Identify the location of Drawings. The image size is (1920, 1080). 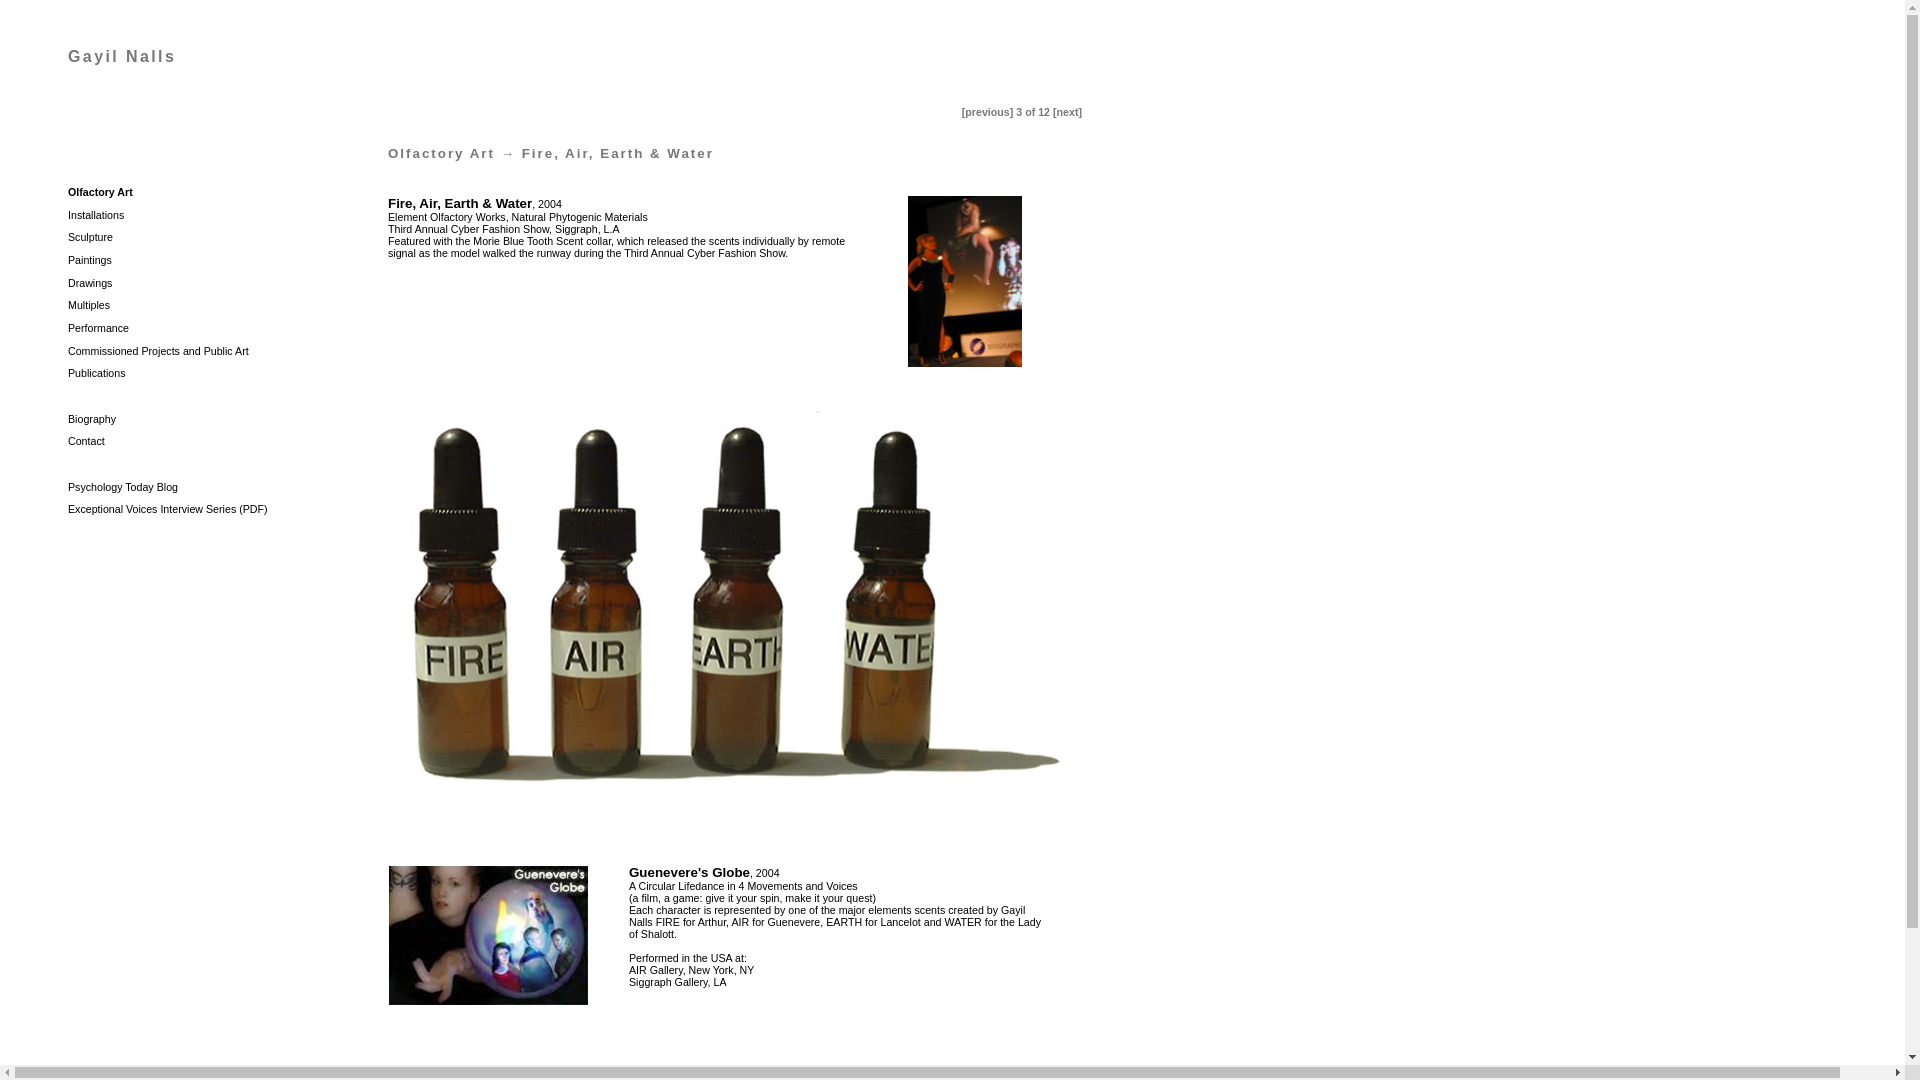
(89, 282).